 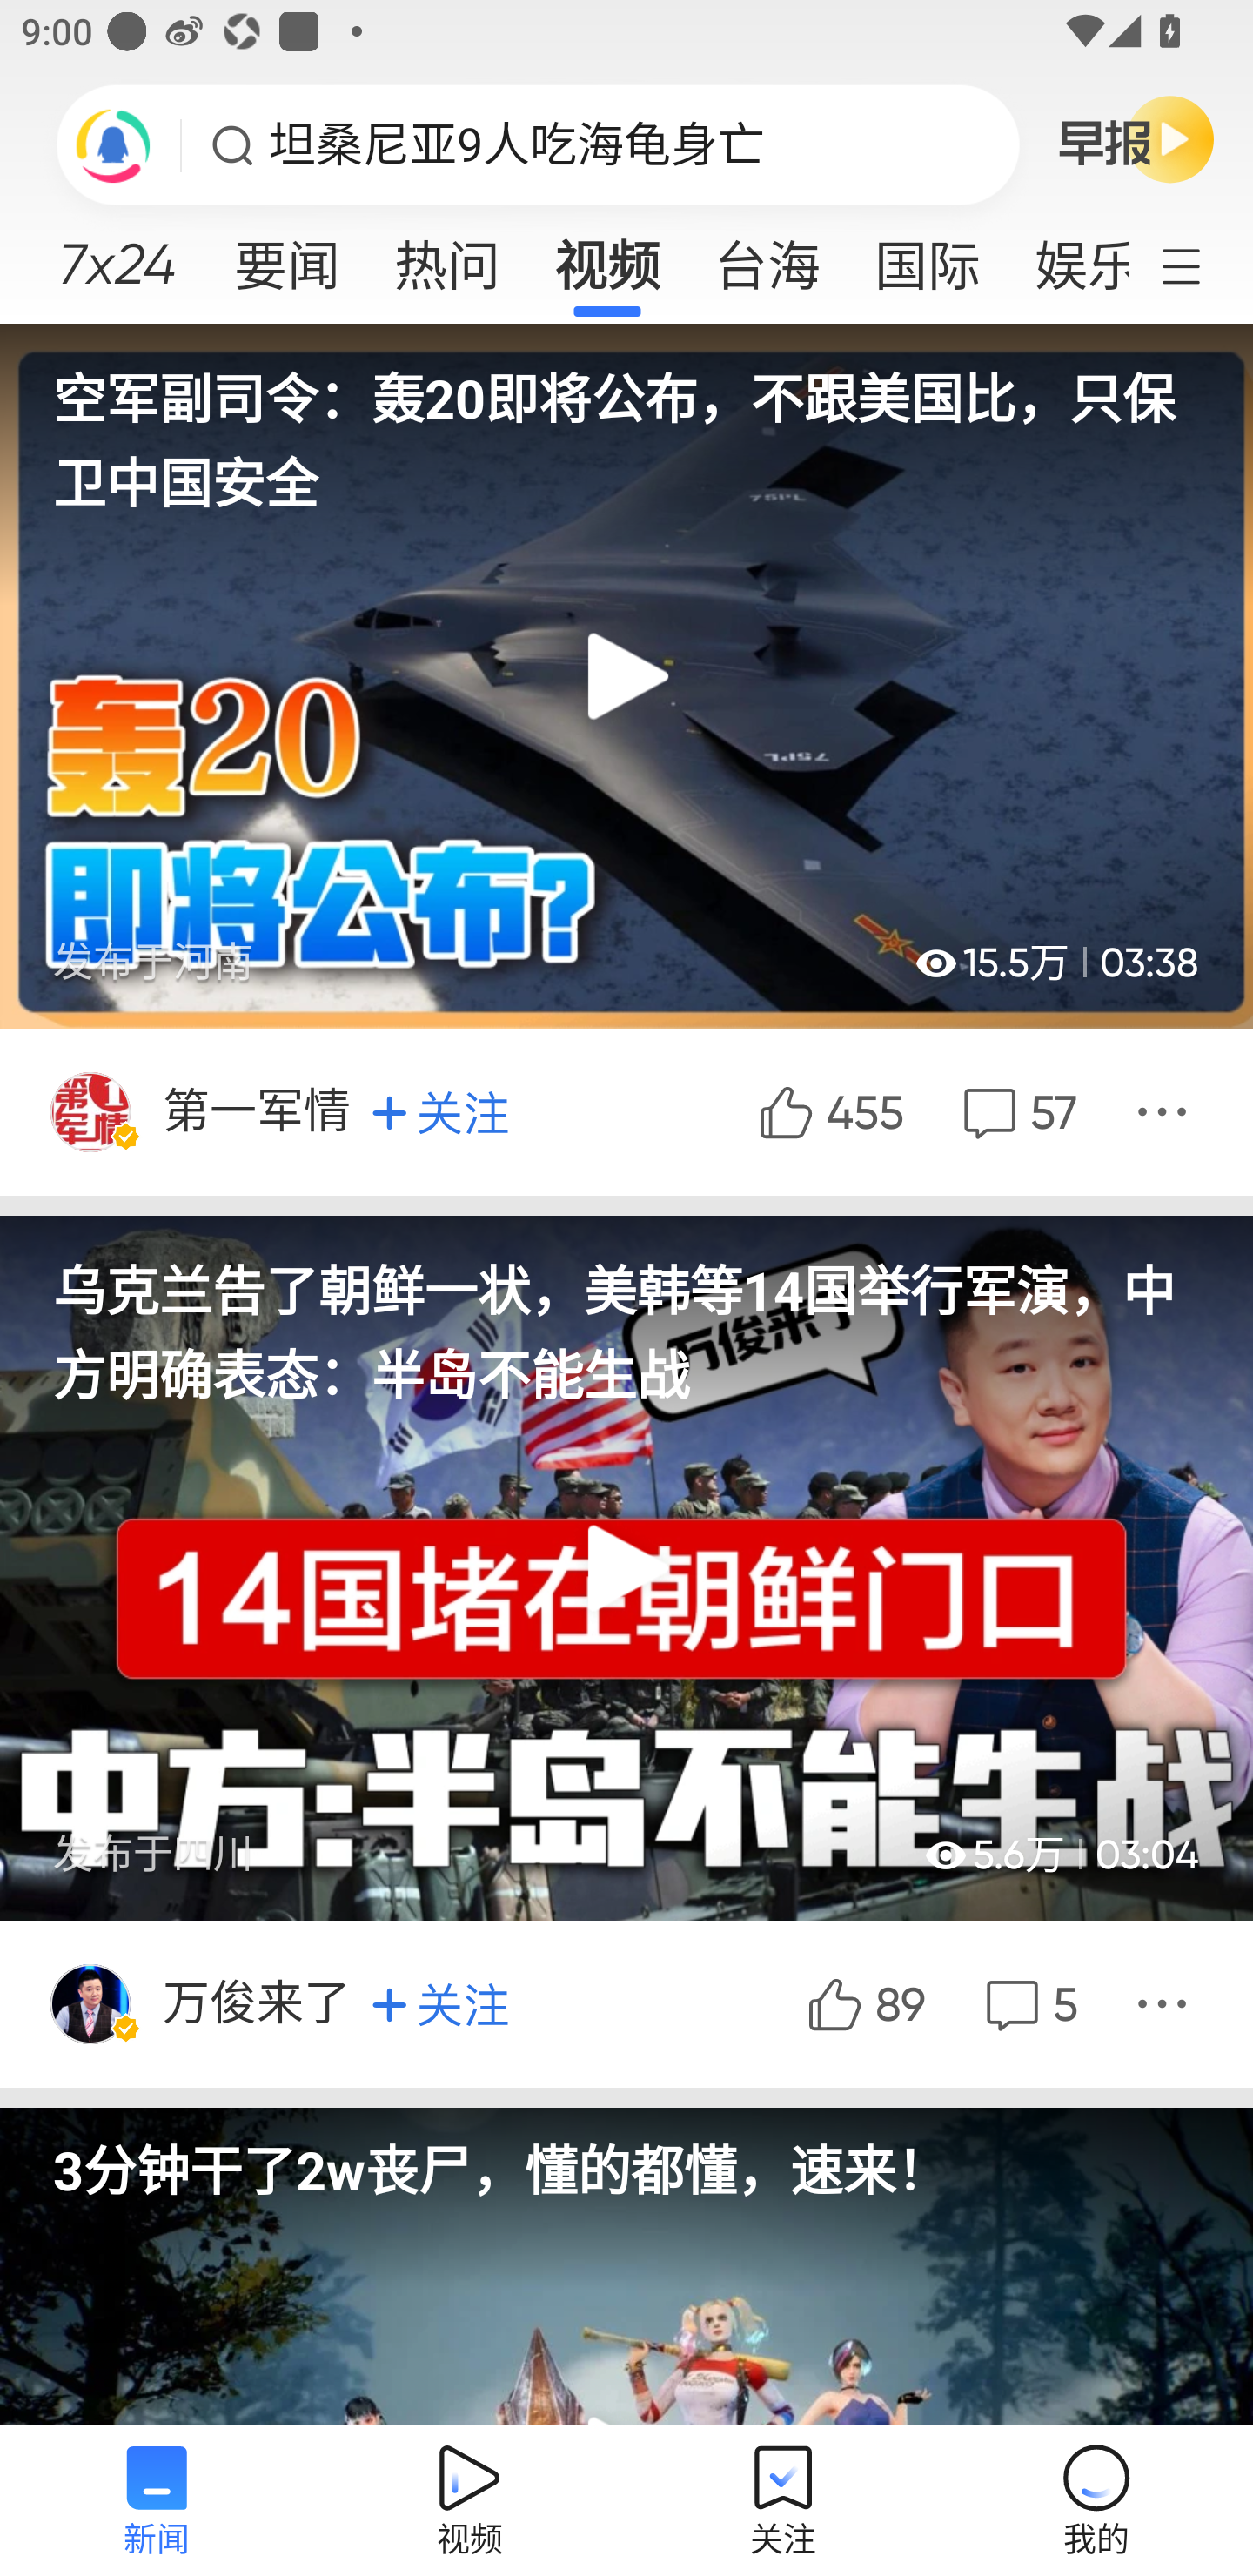 What do you see at coordinates (1166, 2003) in the screenshot?
I see `分享 ` at bounding box center [1166, 2003].